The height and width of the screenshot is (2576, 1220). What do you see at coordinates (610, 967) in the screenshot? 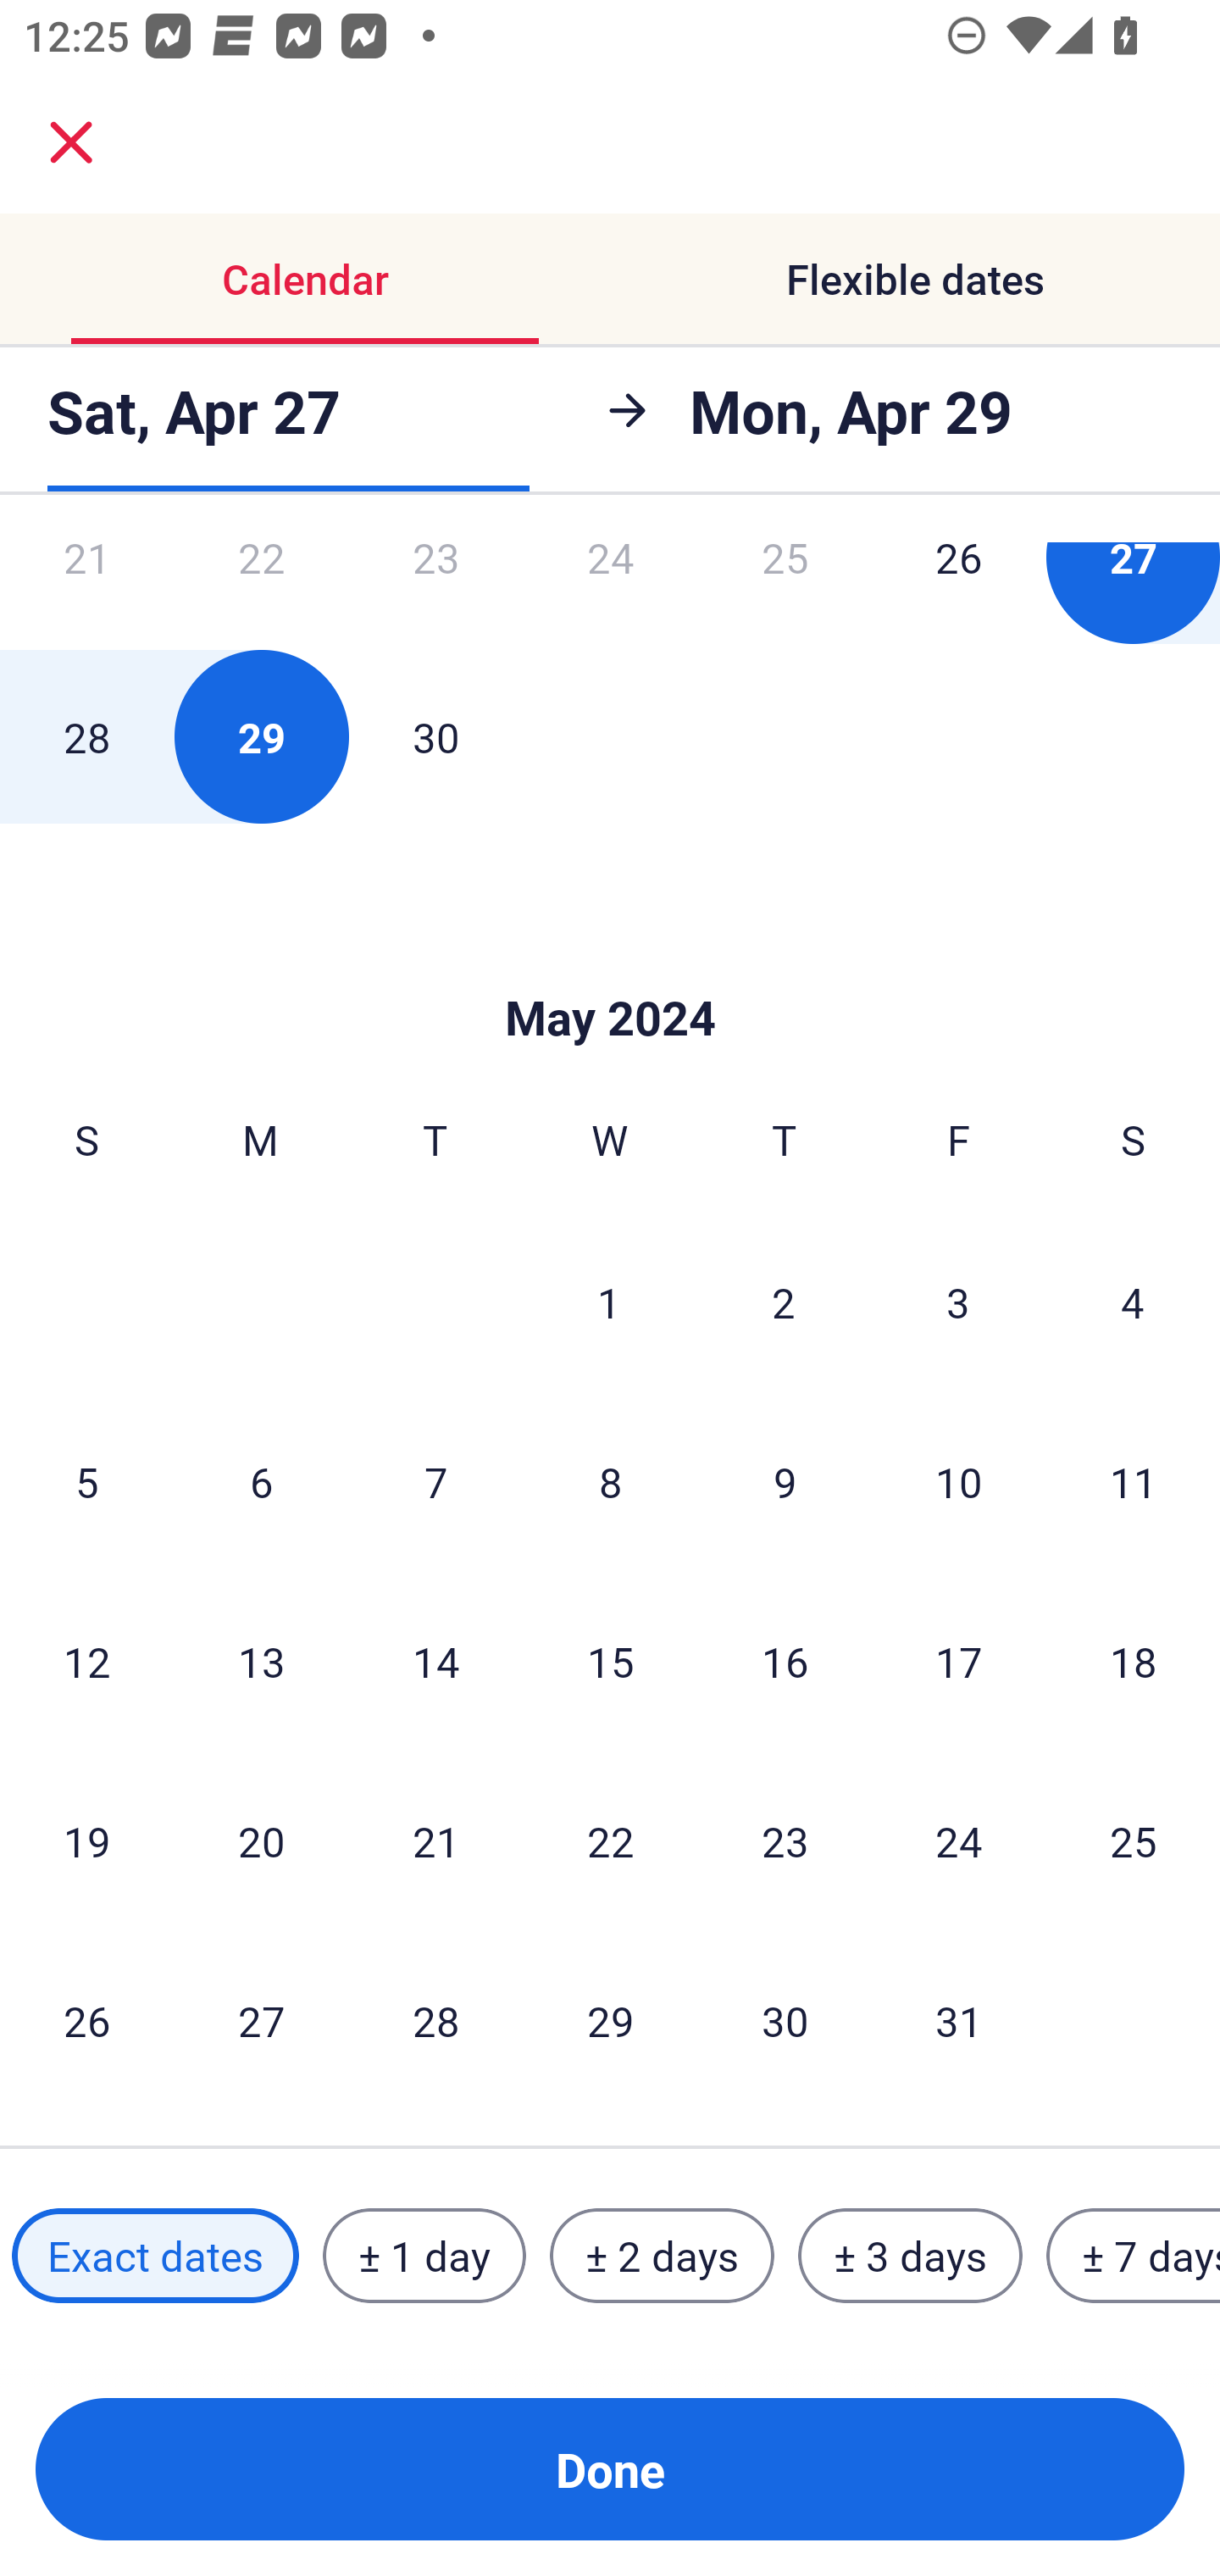
I see `Skip to Done` at bounding box center [610, 967].